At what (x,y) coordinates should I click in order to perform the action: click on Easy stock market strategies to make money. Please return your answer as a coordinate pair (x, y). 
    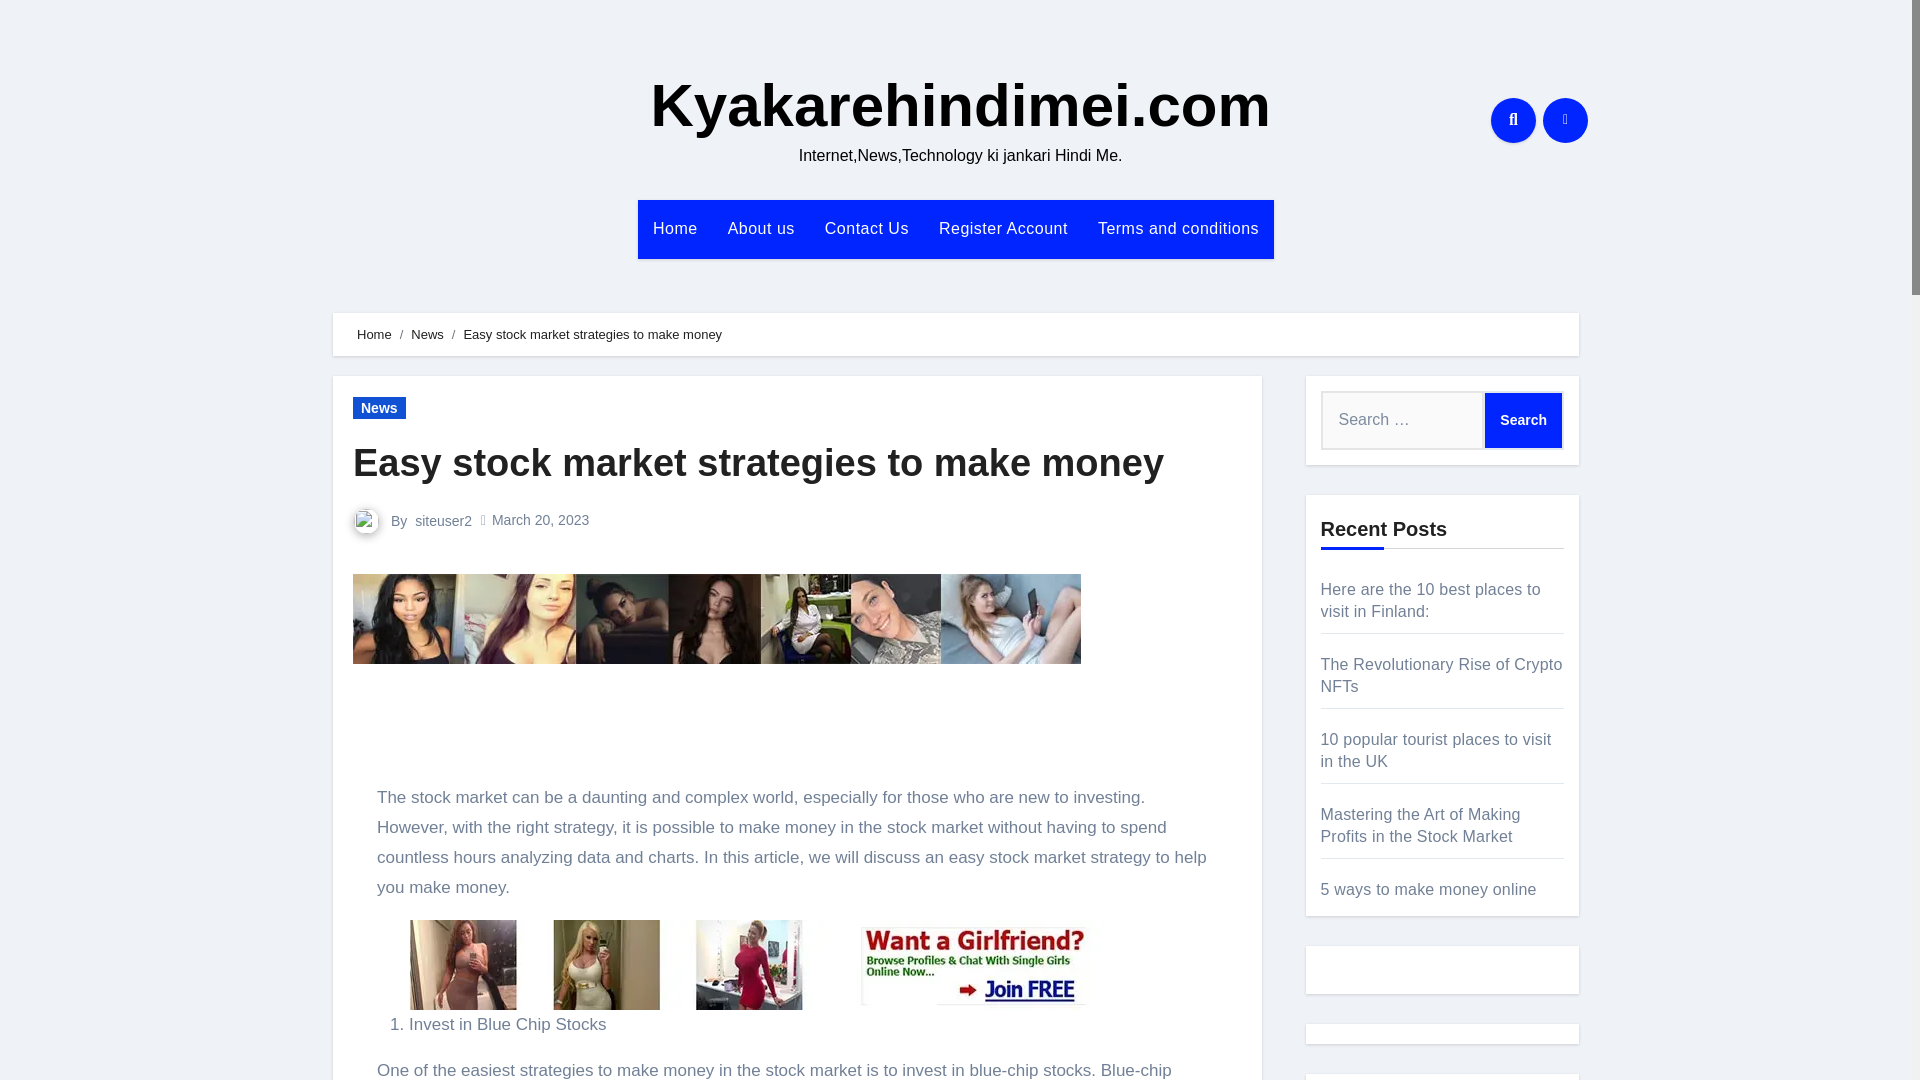
    Looking at the image, I should click on (758, 462).